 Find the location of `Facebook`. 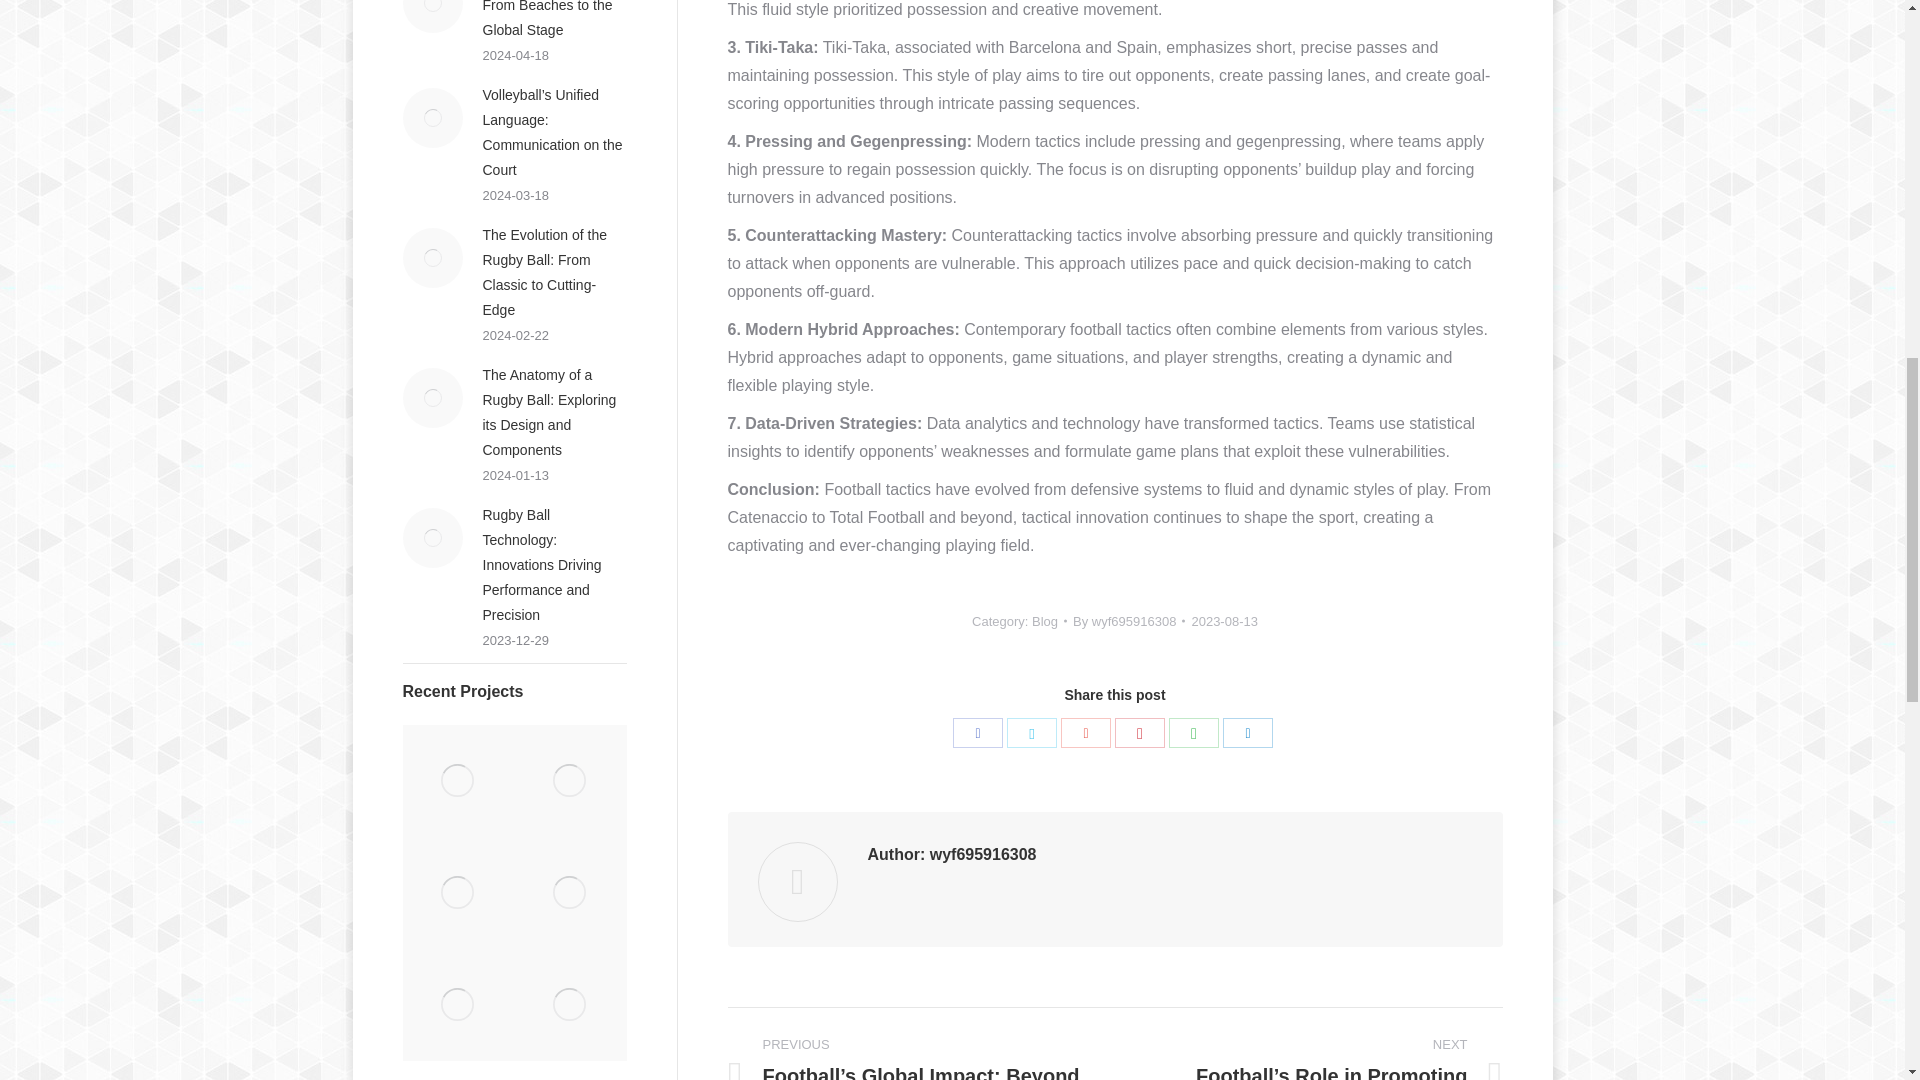

Facebook is located at coordinates (977, 733).